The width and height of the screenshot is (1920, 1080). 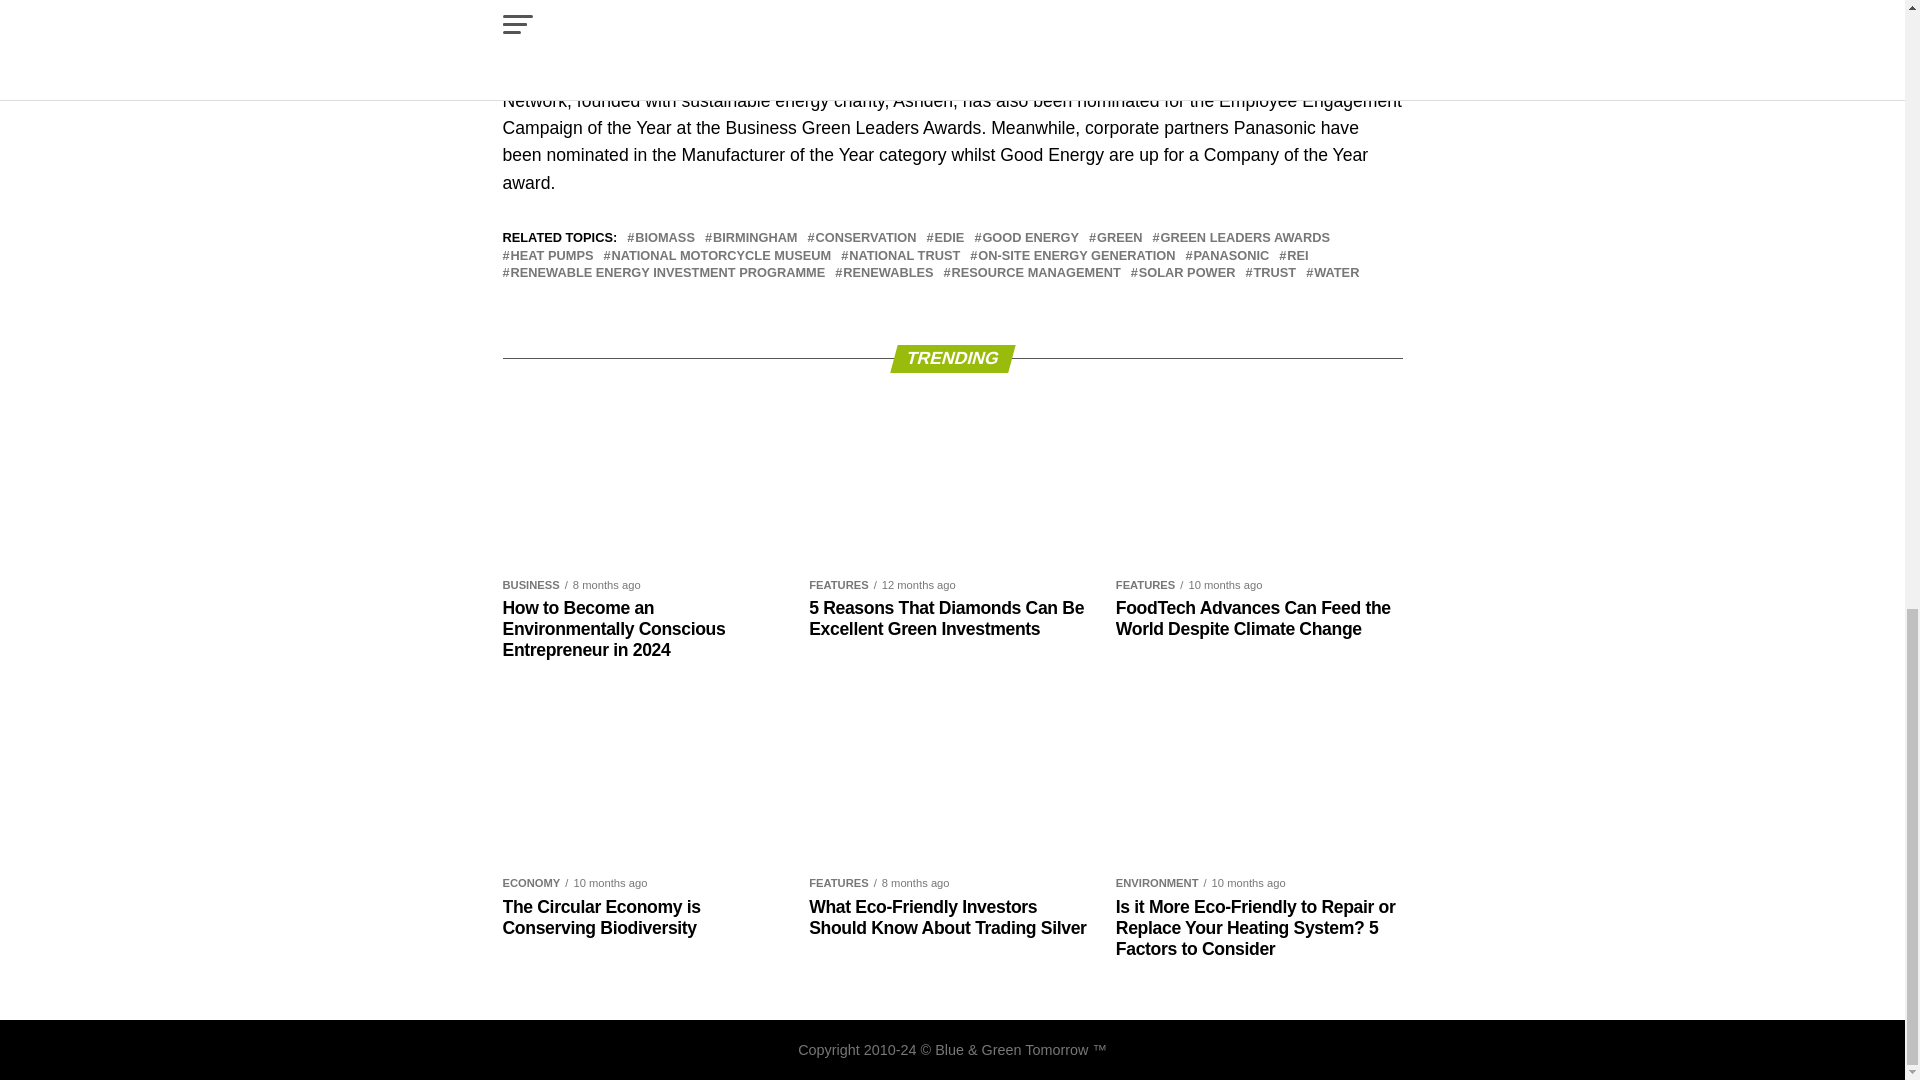 What do you see at coordinates (1246, 238) in the screenshot?
I see `GREEN LEADERS AWARDS` at bounding box center [1246, 238].